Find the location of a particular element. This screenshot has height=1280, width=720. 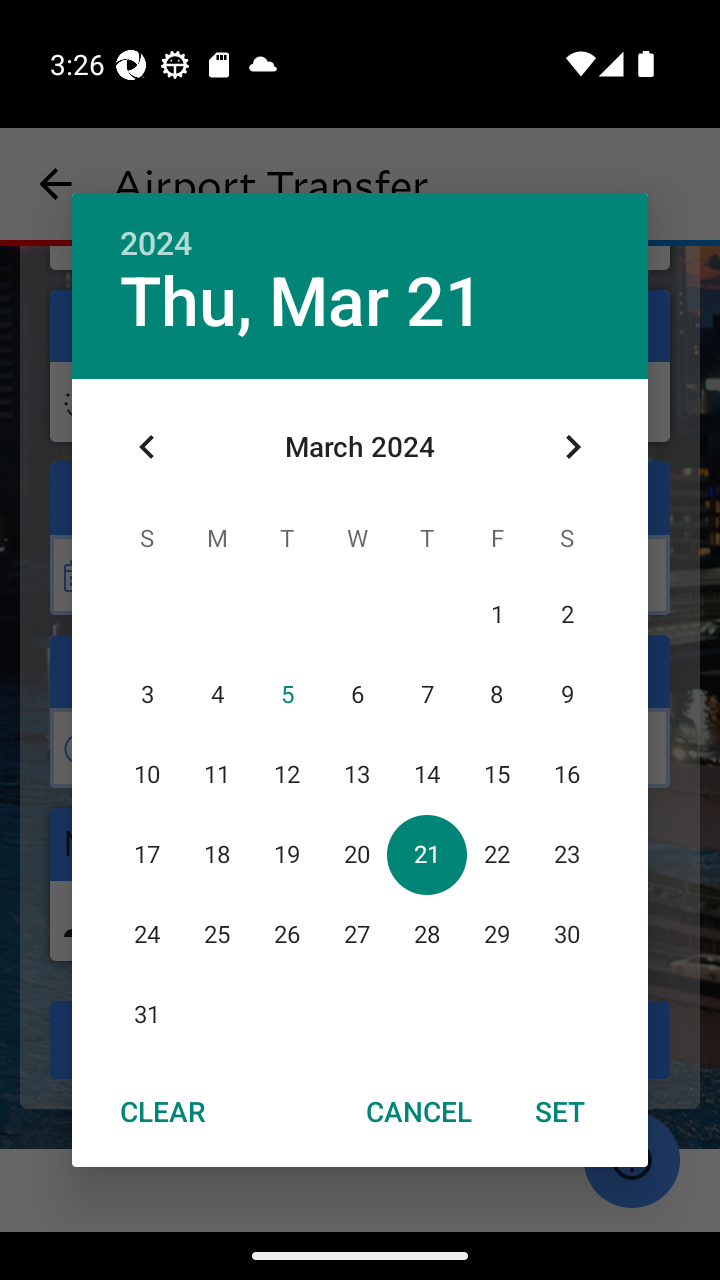

19 19 March 2024 is located at coordinates (286, 854).